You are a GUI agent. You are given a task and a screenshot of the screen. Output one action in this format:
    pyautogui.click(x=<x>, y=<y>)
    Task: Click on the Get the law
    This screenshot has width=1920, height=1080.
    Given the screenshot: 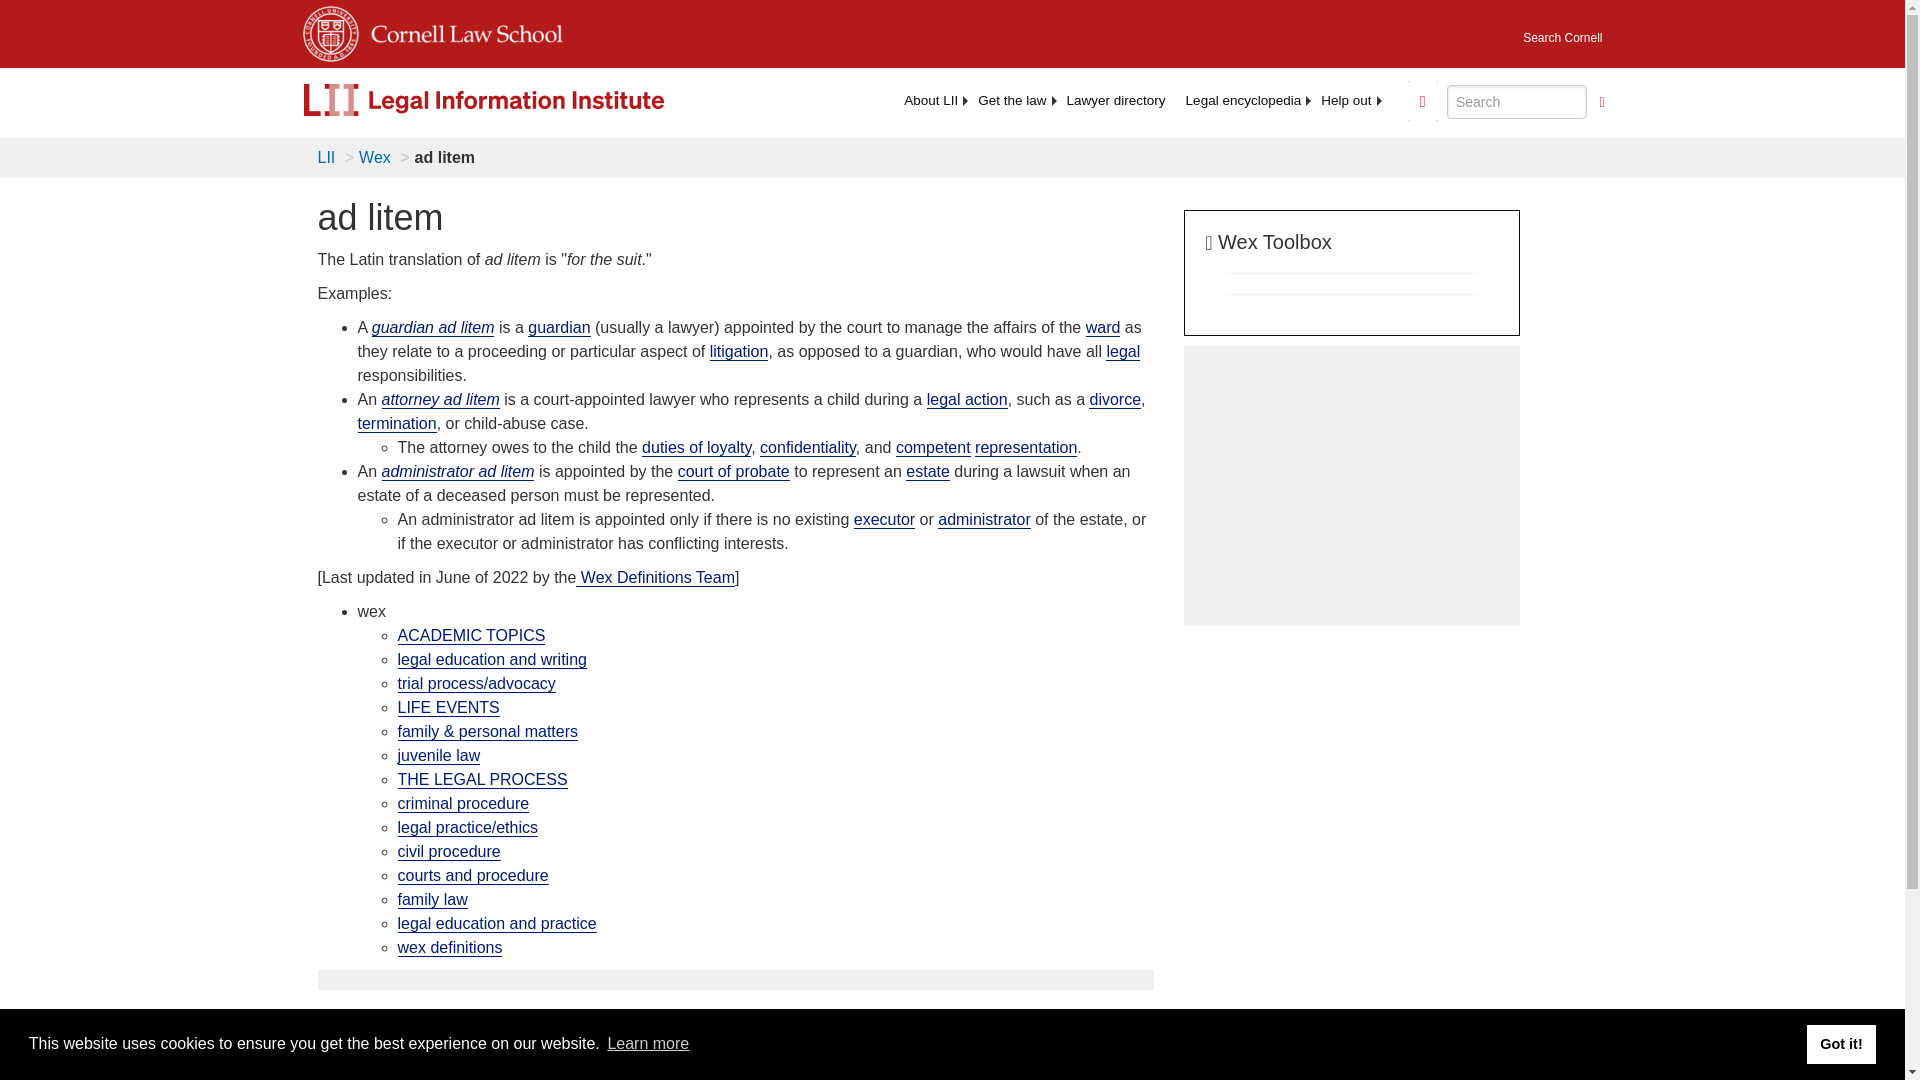 What is the action you would take?
    pyautogui.click(x=1012, y=100)
    